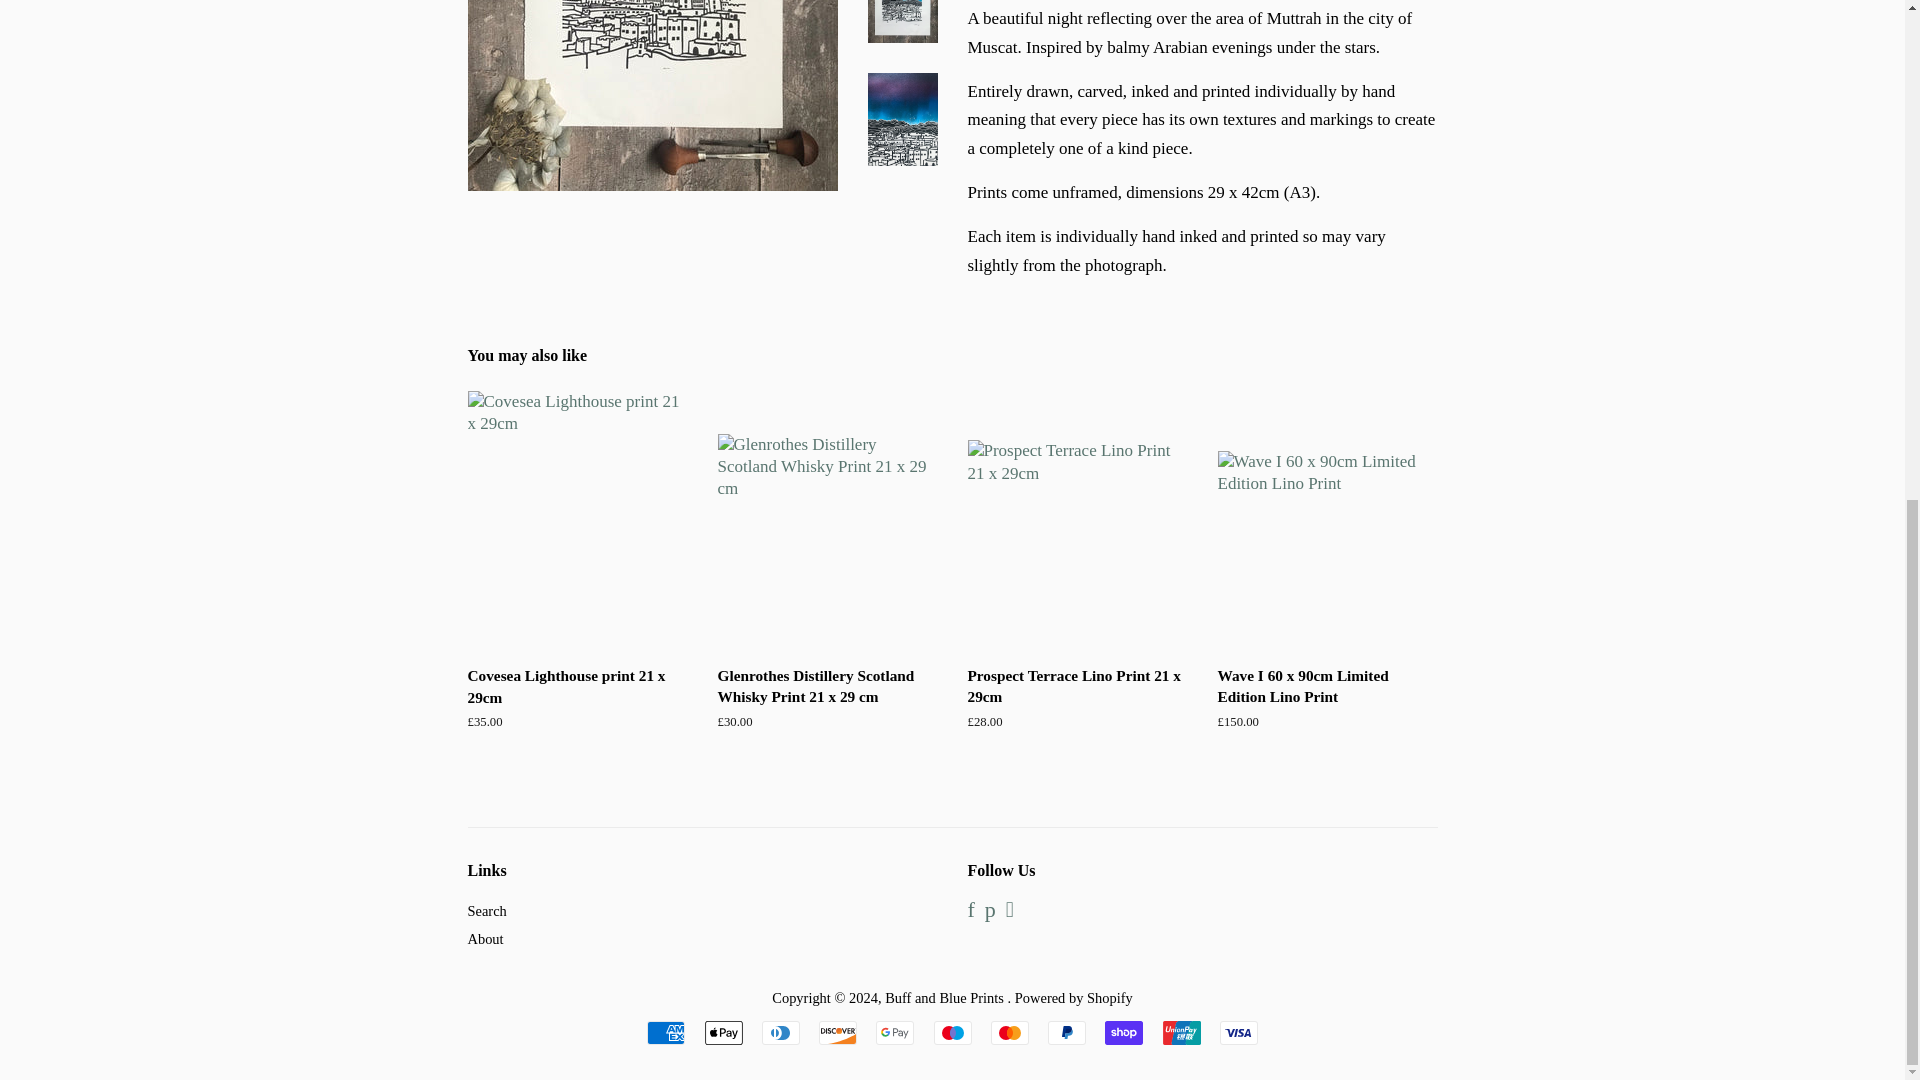  What do you see at coordinates (1180, 1032) in the screenshot?
I see `Union Pay` at bounding box center [1180, 1032].